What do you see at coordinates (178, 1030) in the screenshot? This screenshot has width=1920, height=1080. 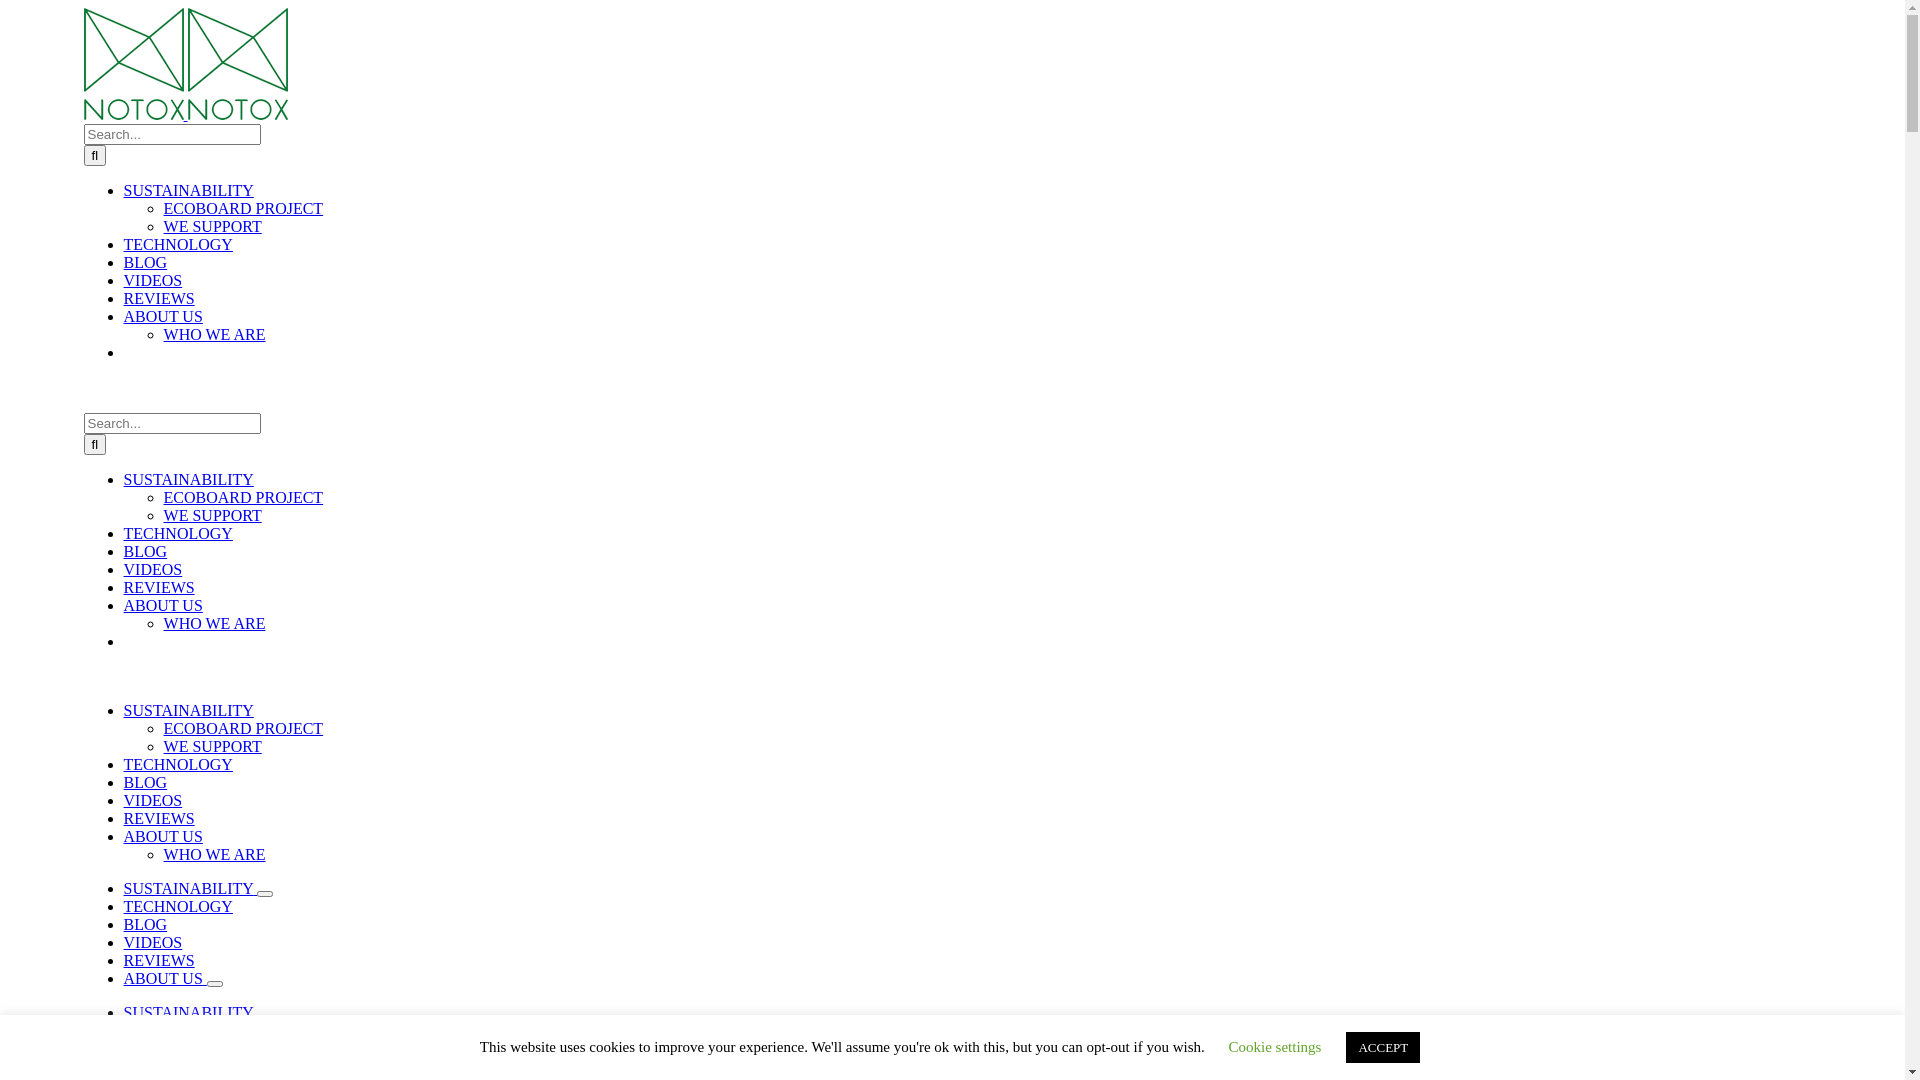 I see `TECHNOLOGY` at bounding box center [178, 1030].